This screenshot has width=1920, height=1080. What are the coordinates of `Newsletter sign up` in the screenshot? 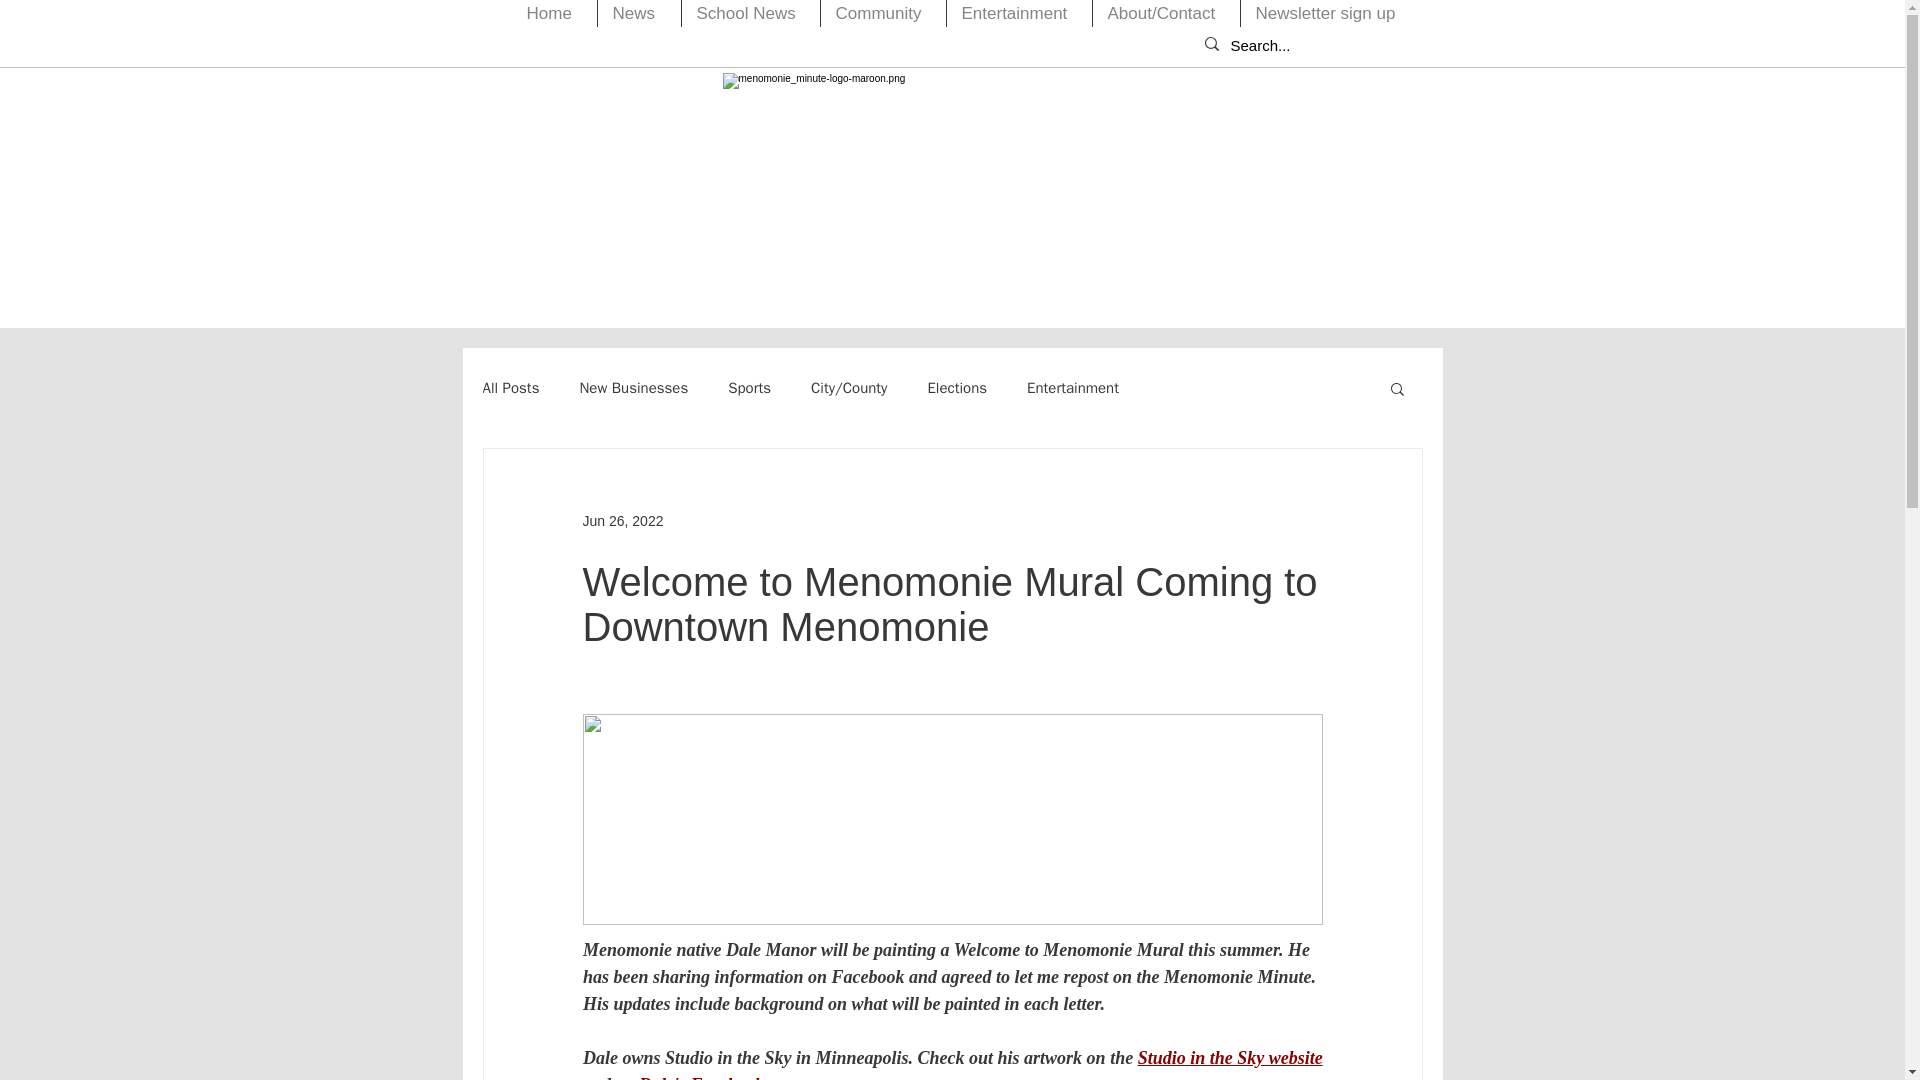 It's located at (1329, 14).